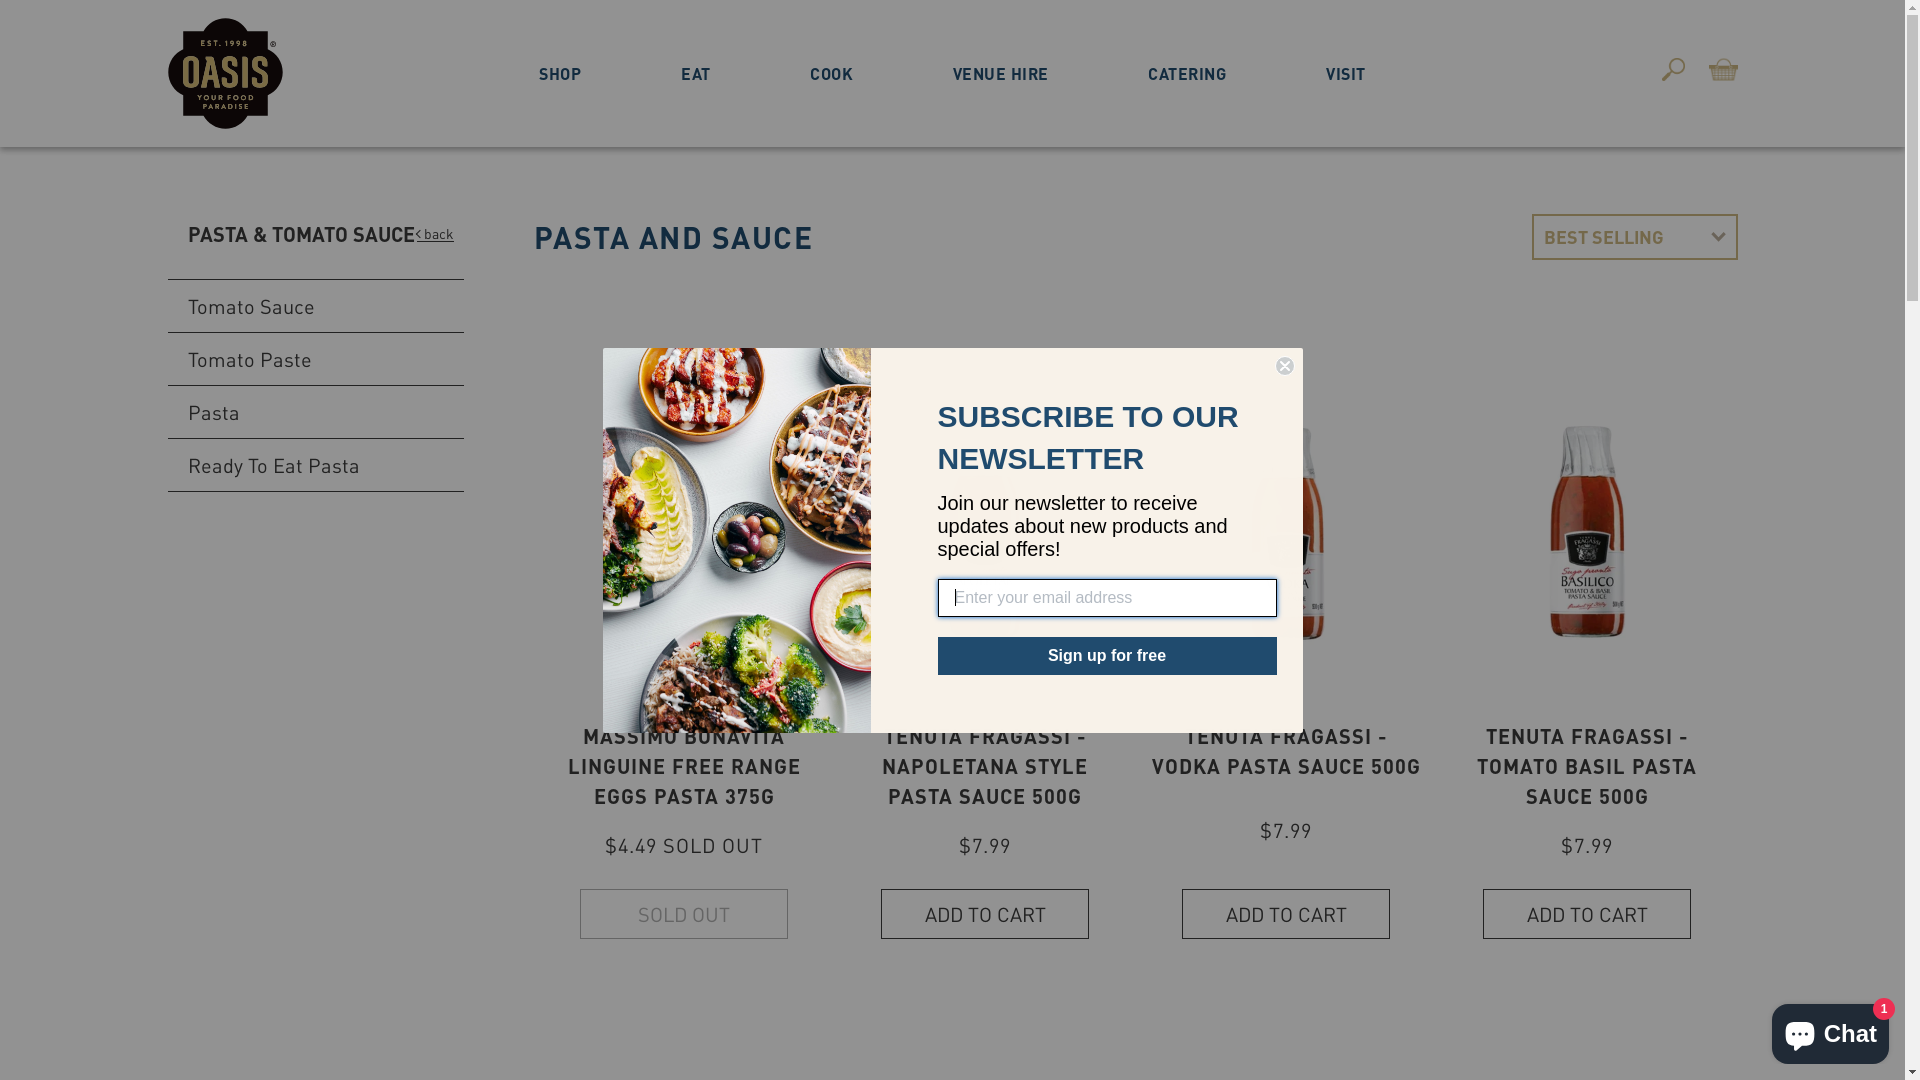 The height and width of the screenshot is (1080, 1920). I want to click on Submit, so click(28, 10).